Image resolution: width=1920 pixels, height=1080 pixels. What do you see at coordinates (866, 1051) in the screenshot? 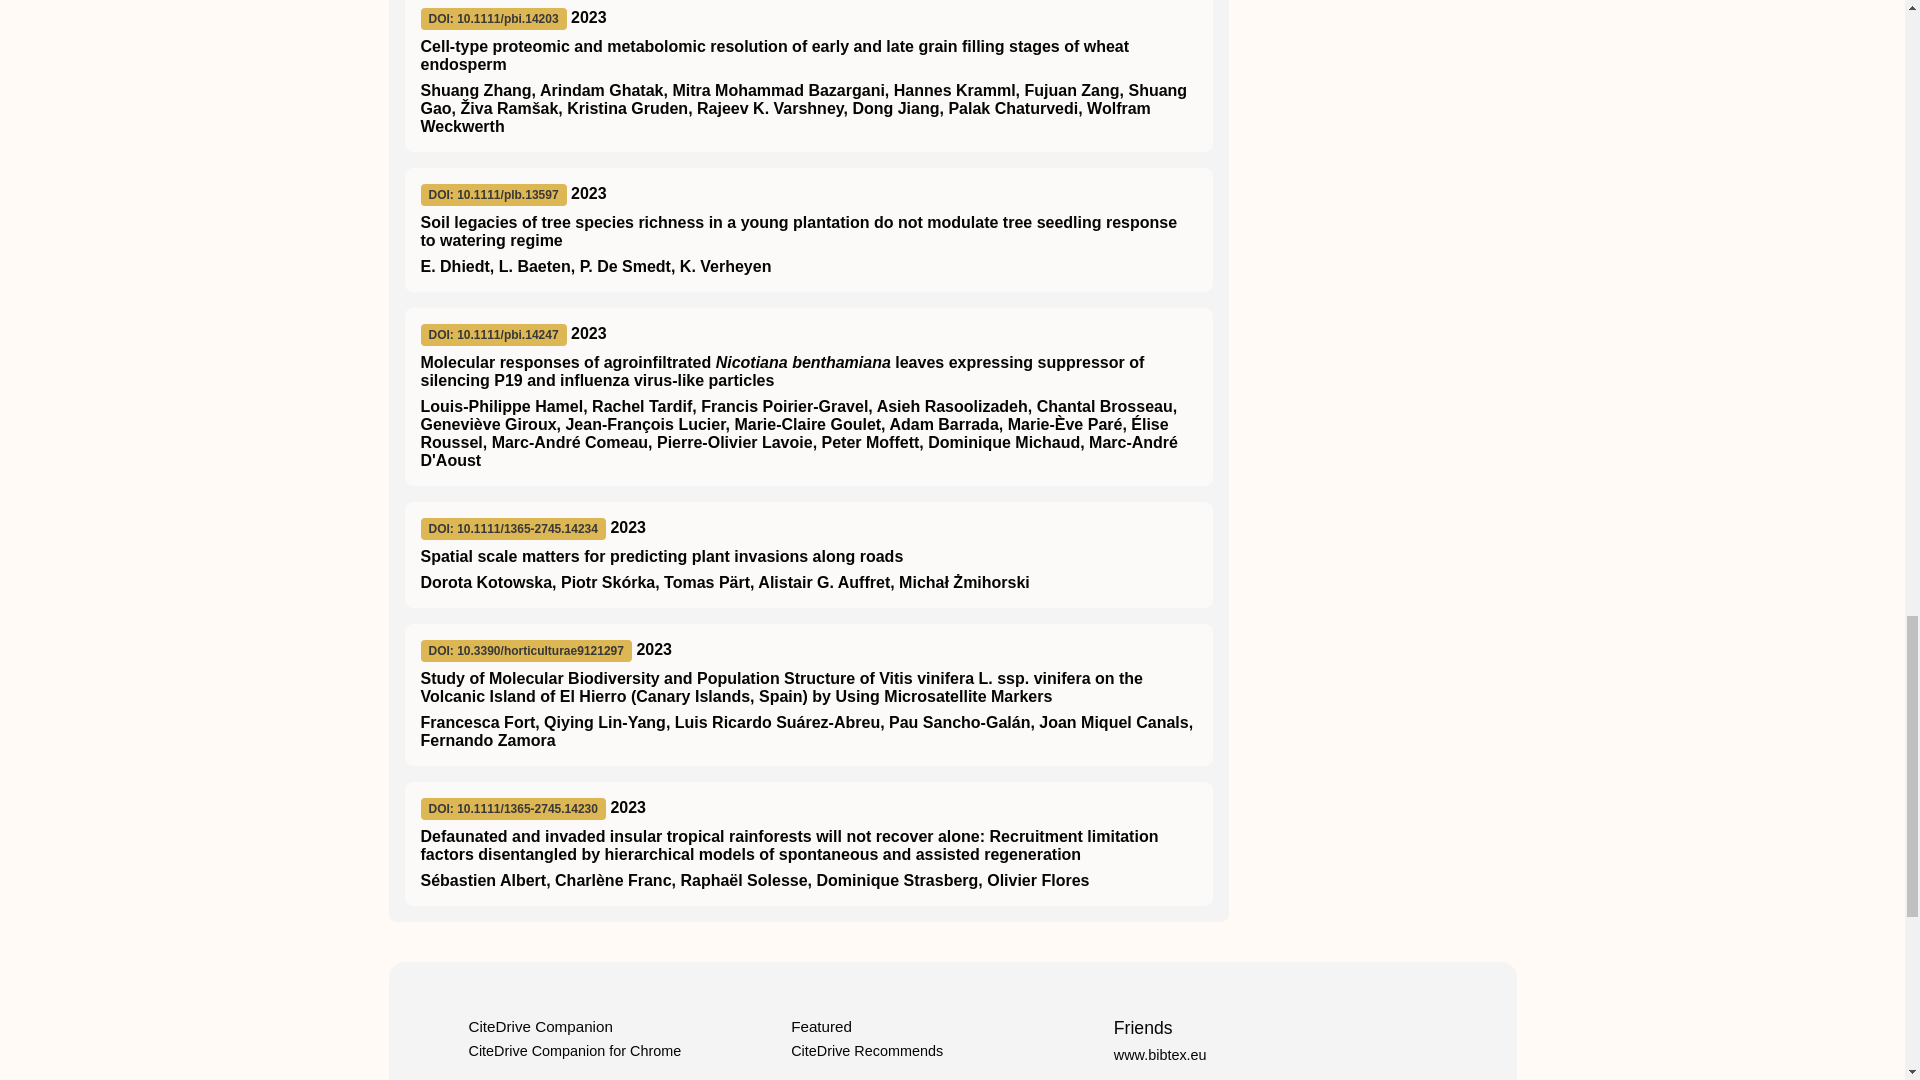
I see `CiteDrive Recommends` at bounding box center [866, 1051].